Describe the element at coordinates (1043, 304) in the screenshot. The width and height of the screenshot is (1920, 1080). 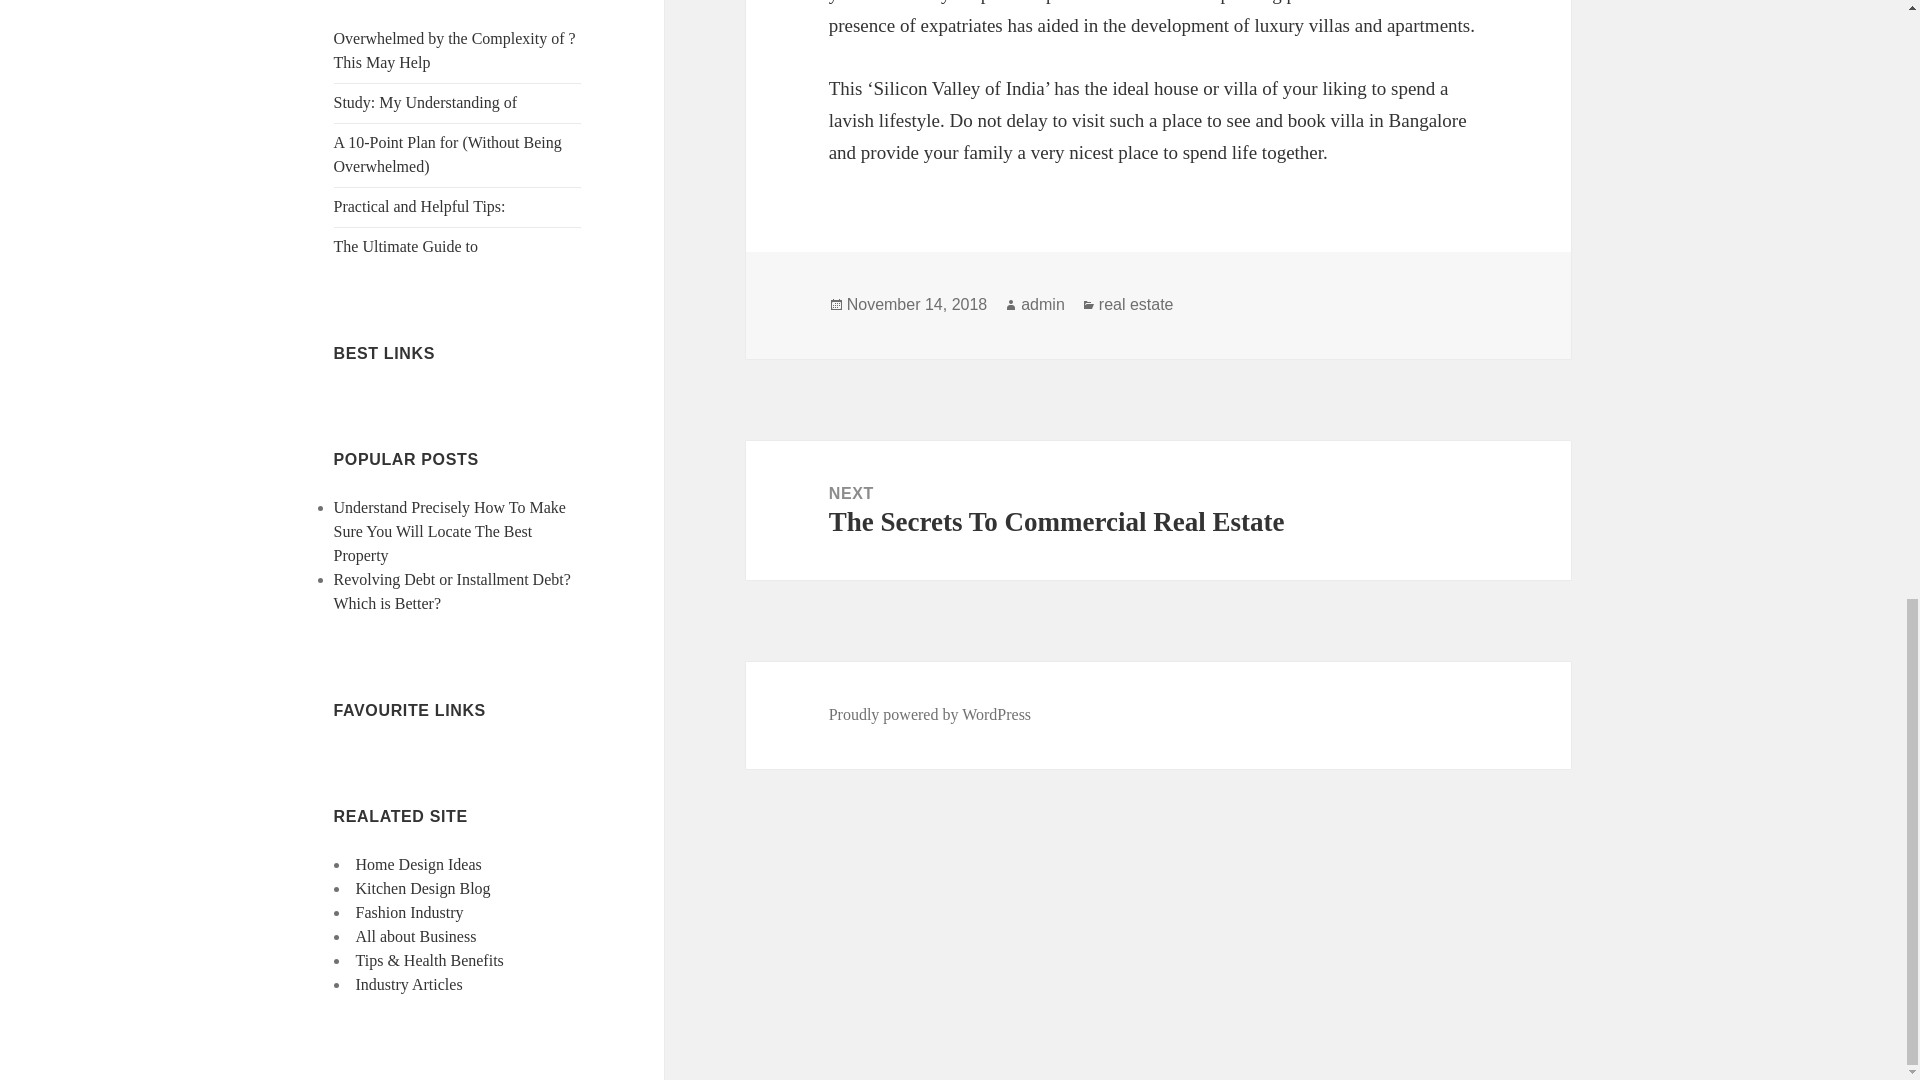
I see `admin` at that location.